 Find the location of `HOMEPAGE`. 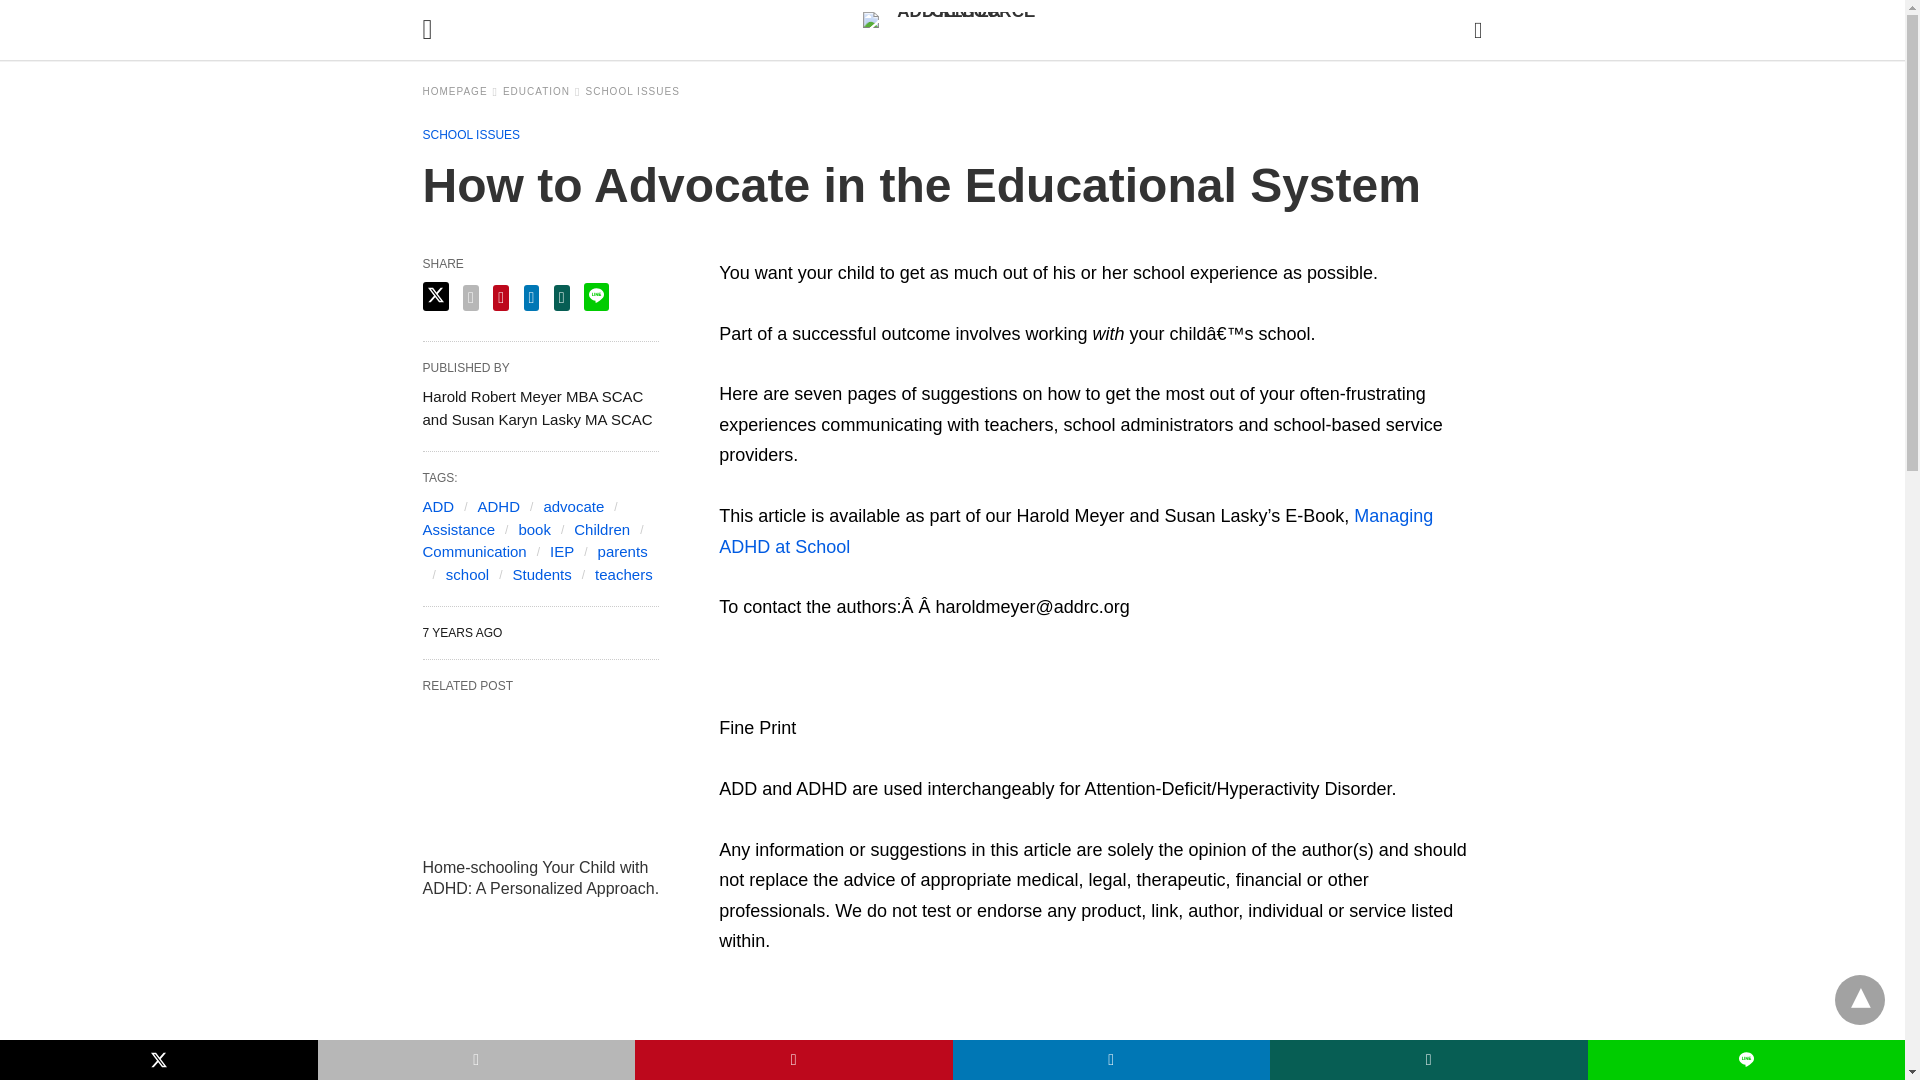

HOMEPAGE is located at coordinates (460, 92).